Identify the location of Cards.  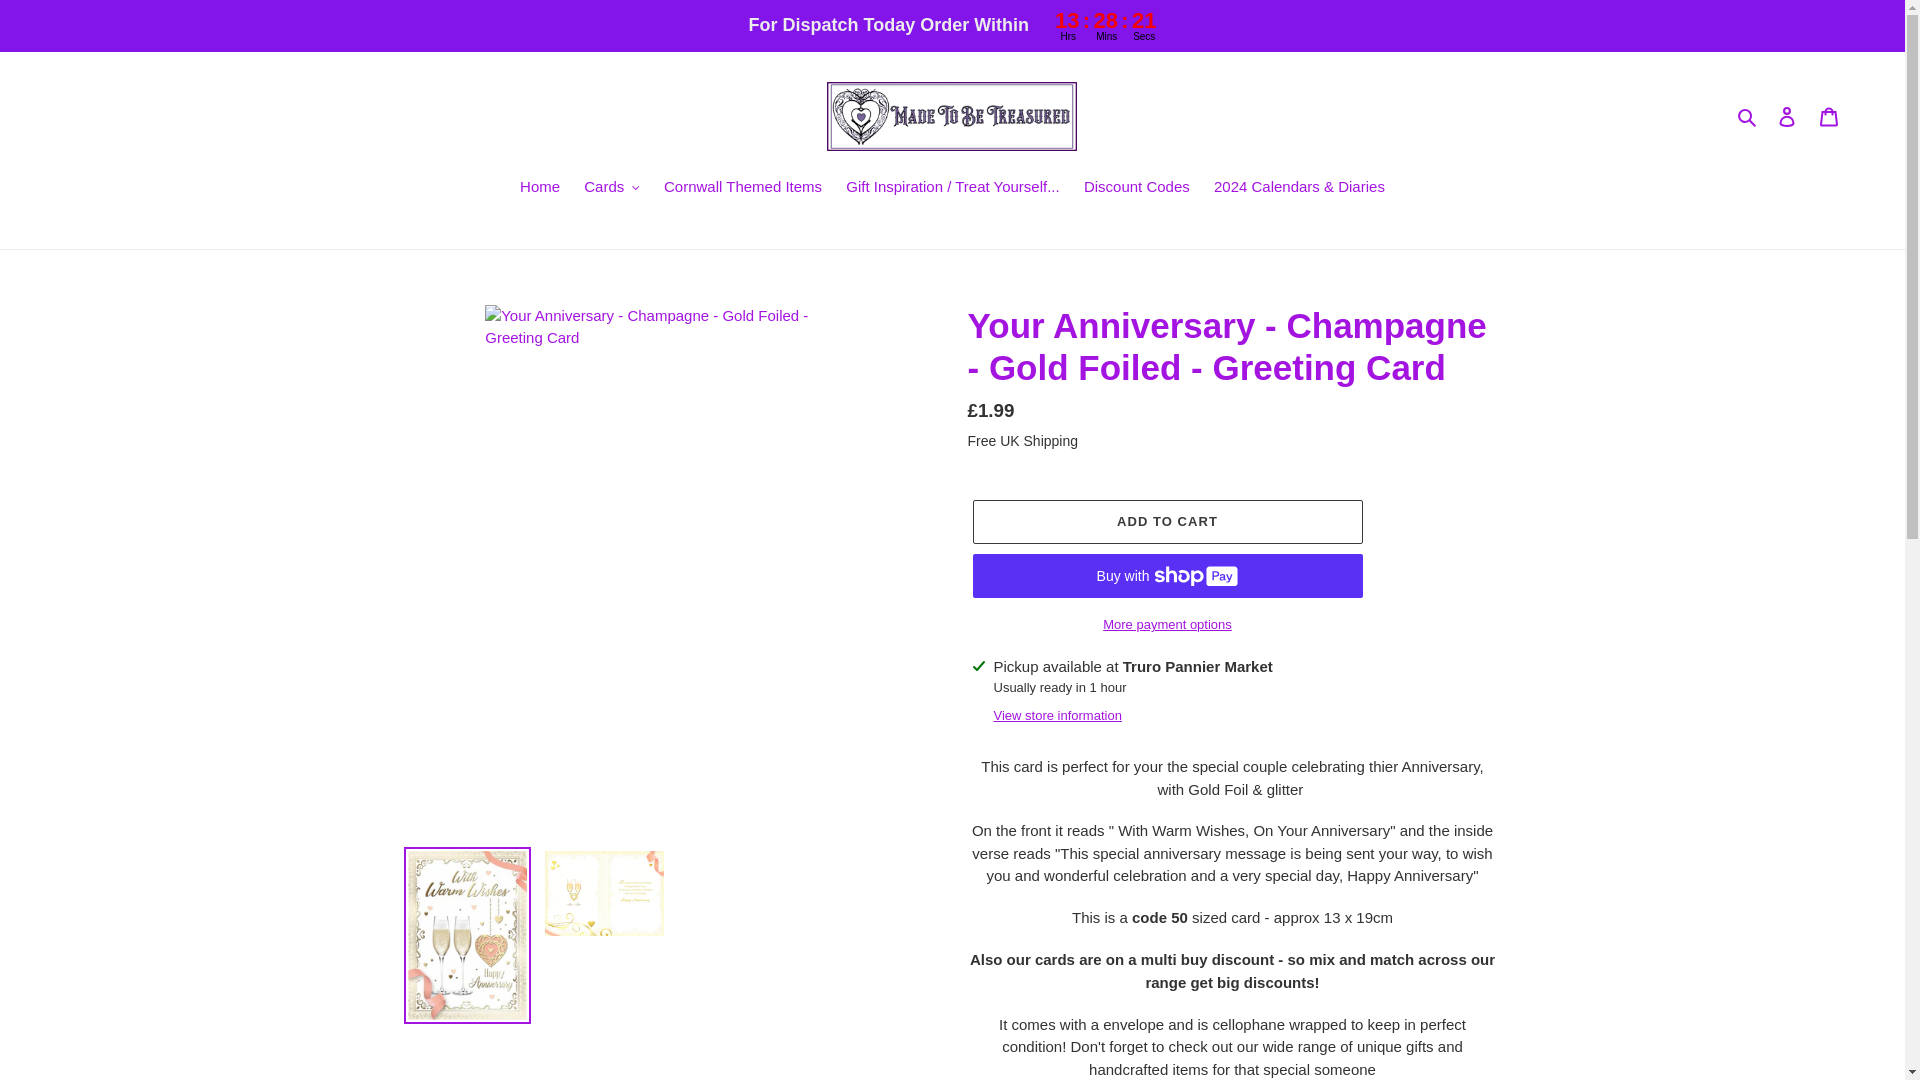
(612, 188).